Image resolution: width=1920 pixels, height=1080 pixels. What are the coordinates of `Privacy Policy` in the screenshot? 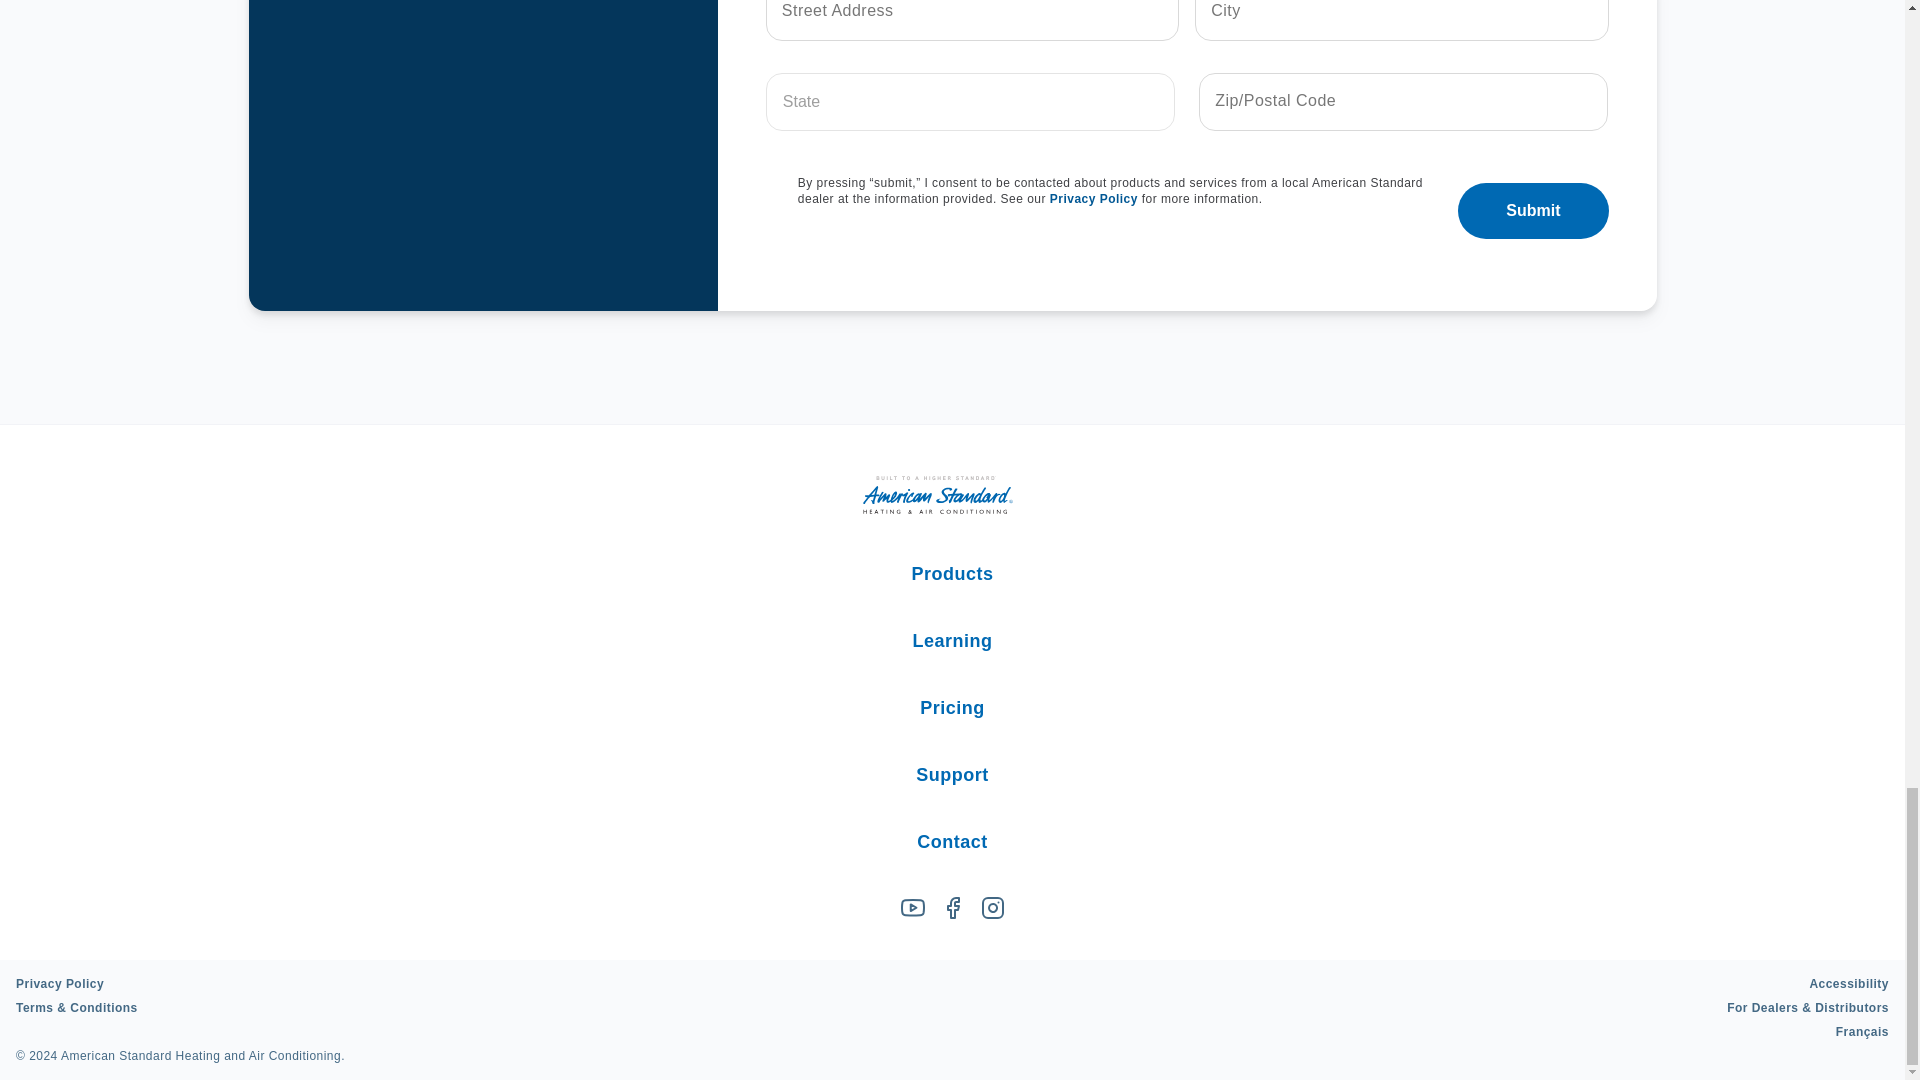 It's located at (59, 970).